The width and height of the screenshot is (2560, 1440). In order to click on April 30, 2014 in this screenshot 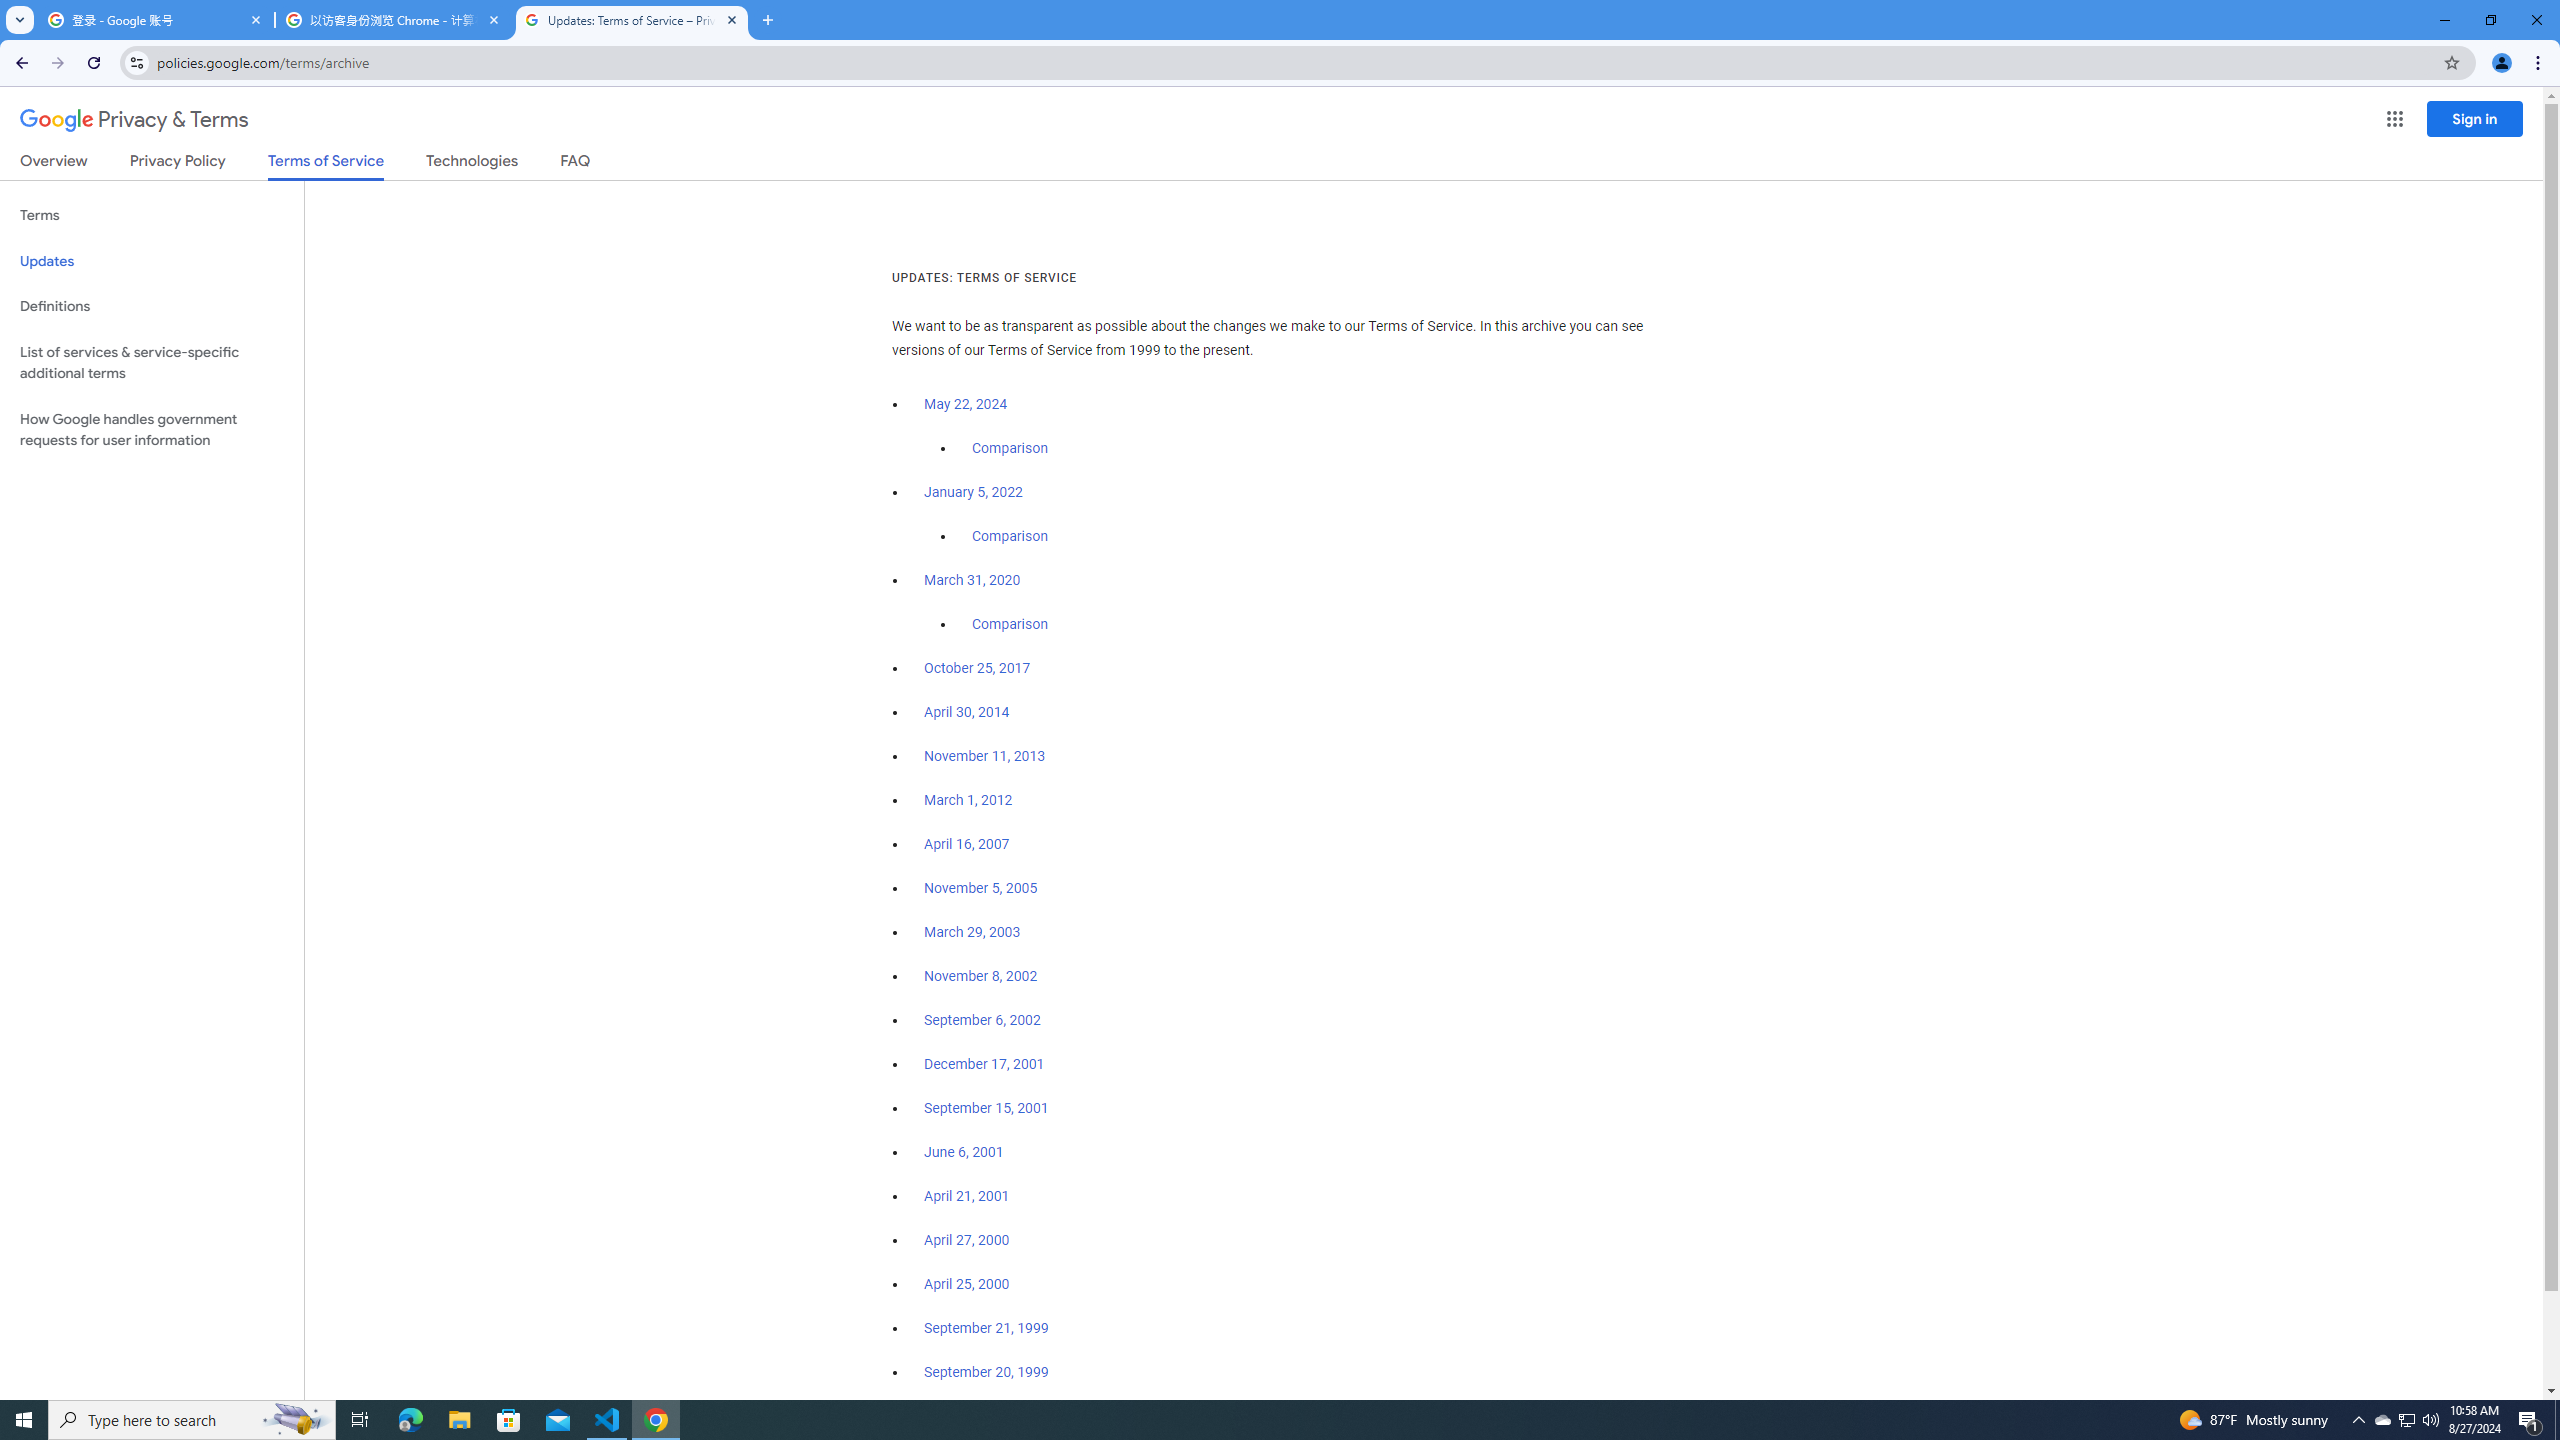, I will do `click(968, 712)`.